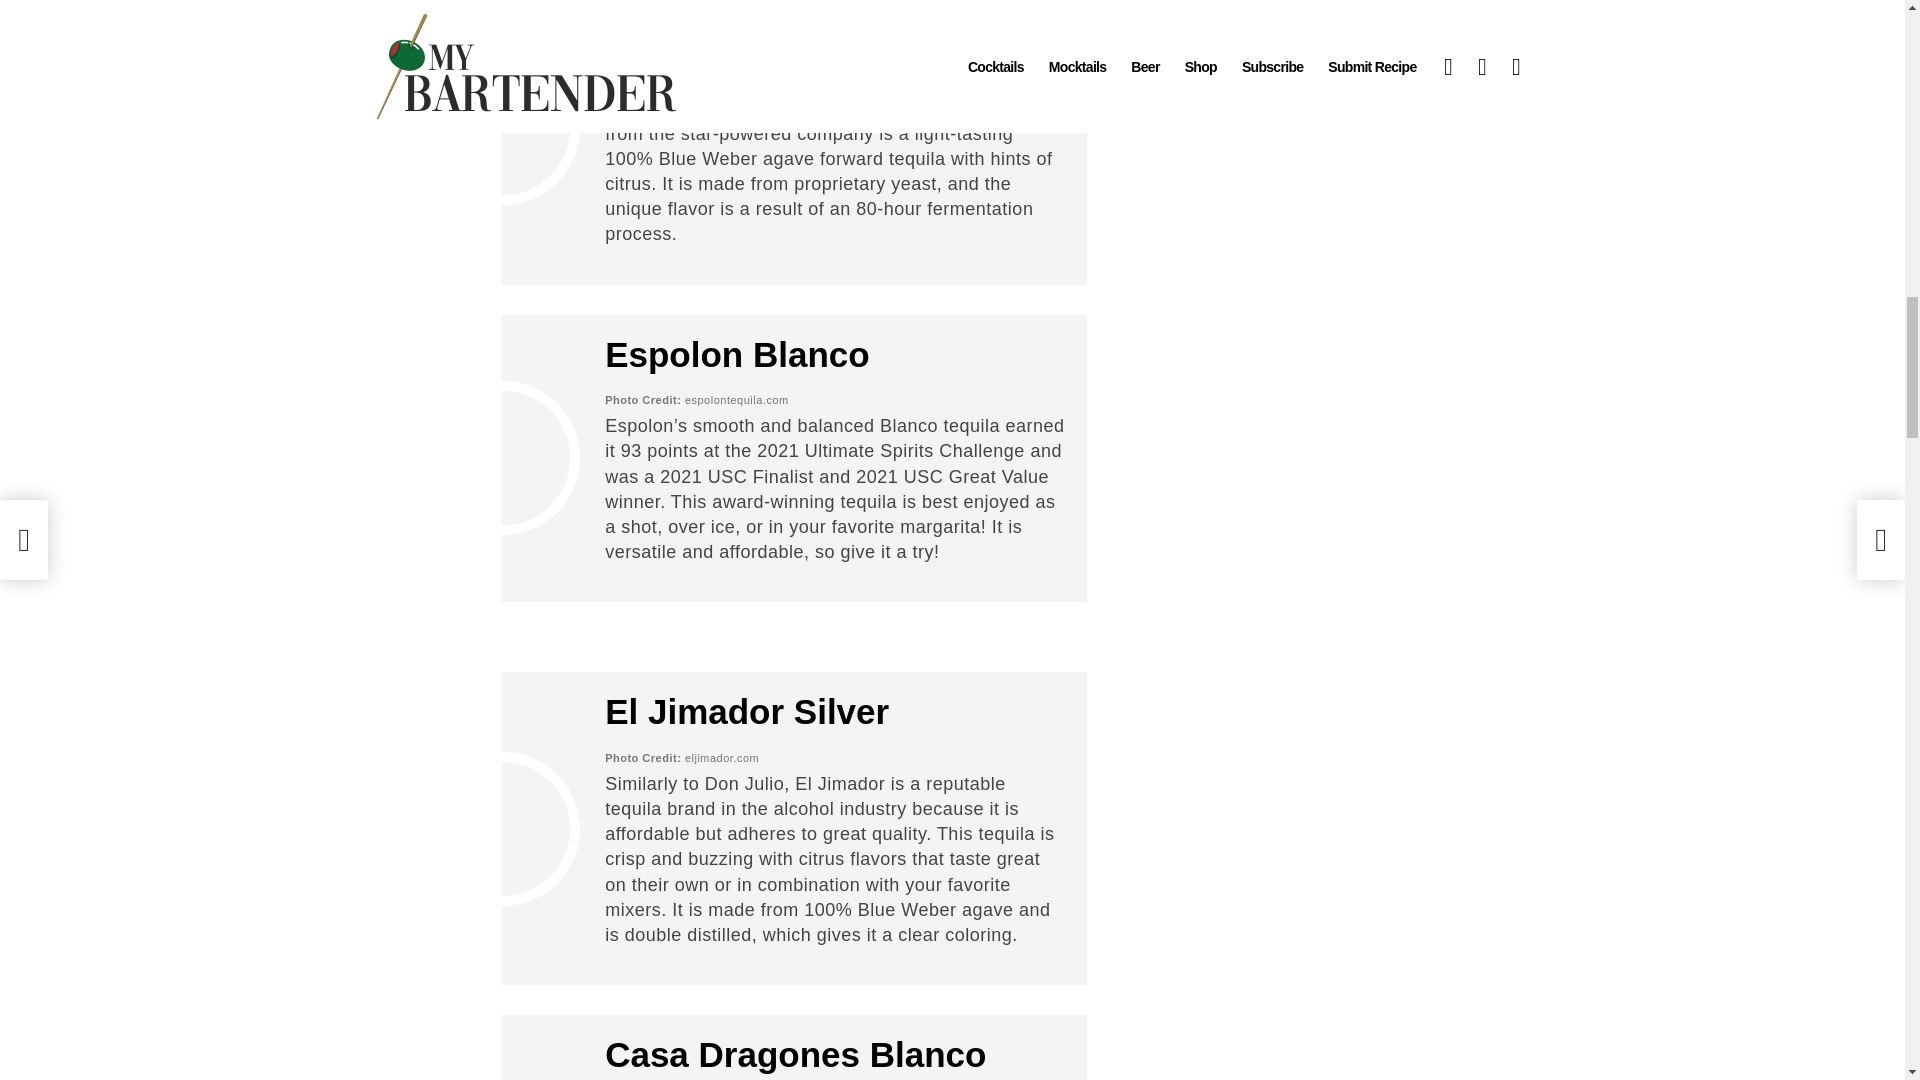 This screenshot has width=1920, height=1080. What do you see at coordinates (502, 457) in the screenshot?
I see `10 Must-Try Blanco Tequilas 5` at bounding box center [502, 457].